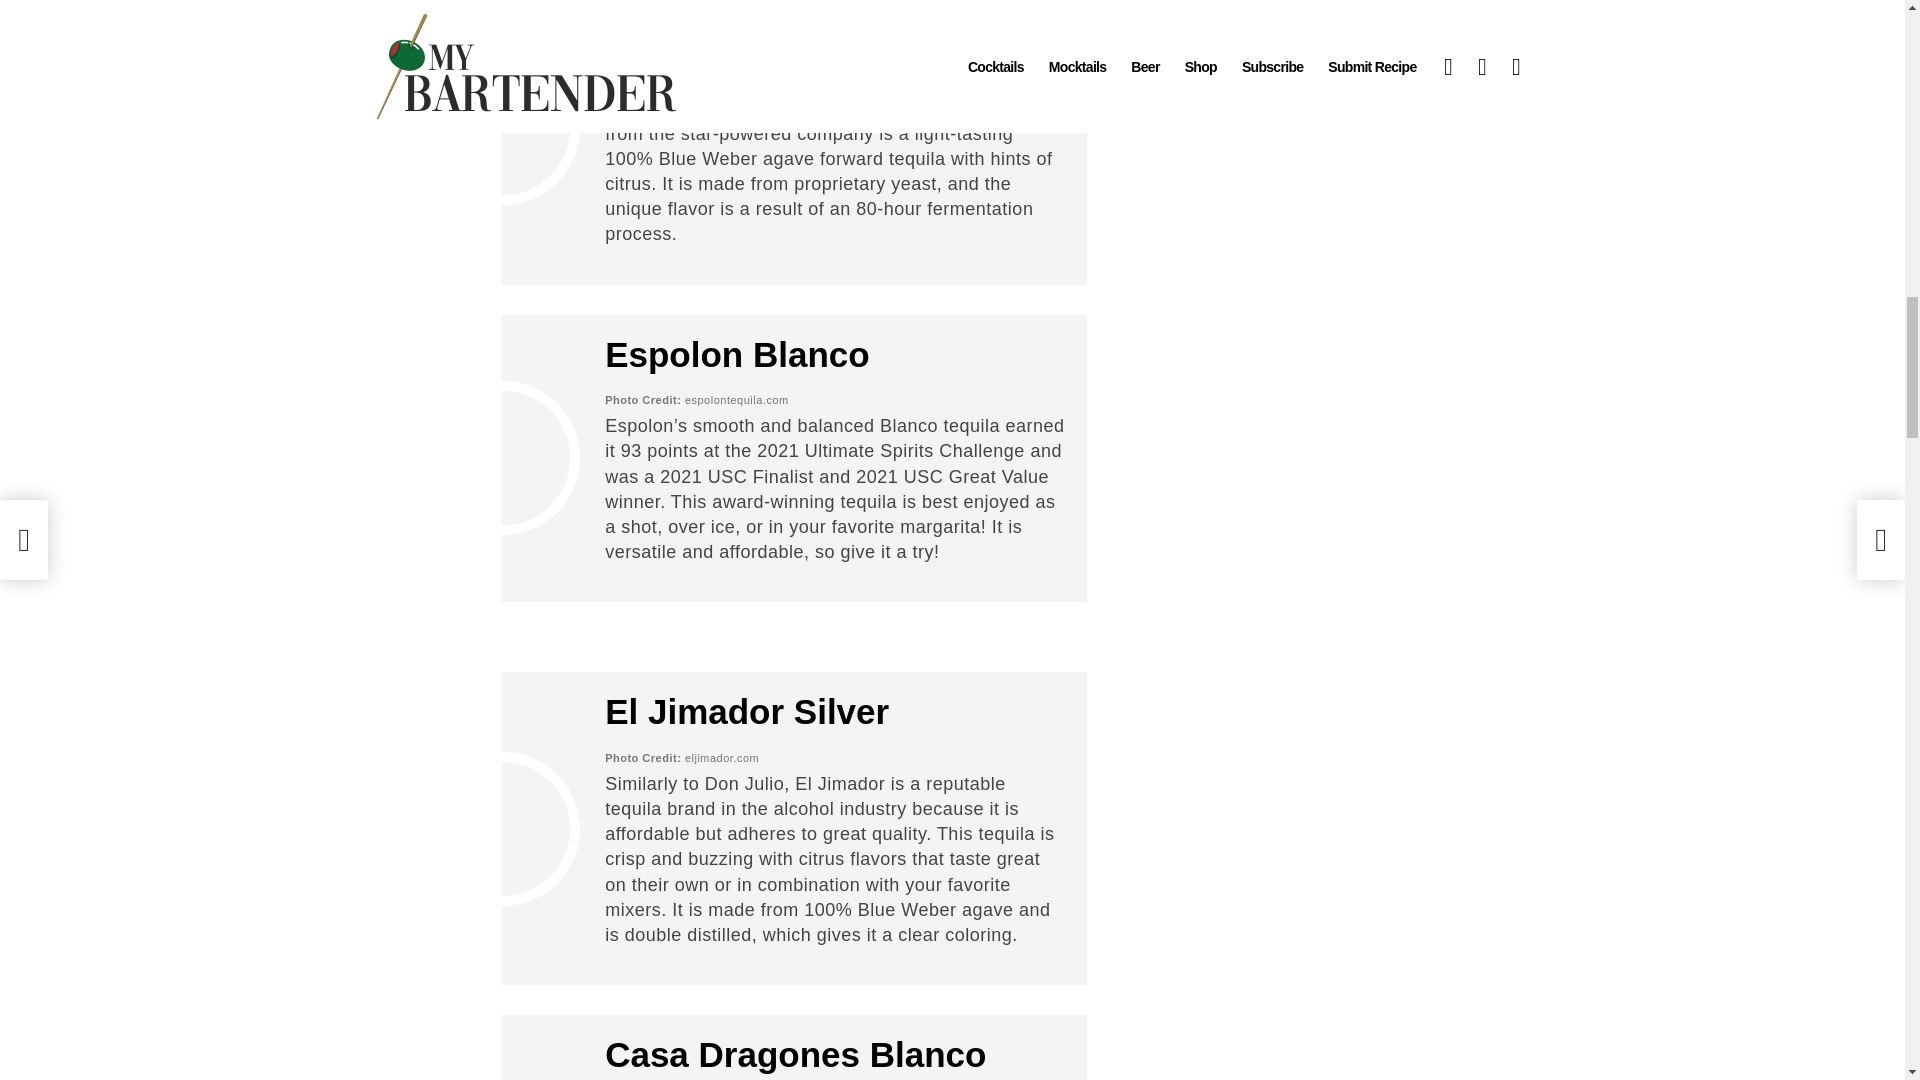 This screenshot has width=1920, height=1080. What do you see at coordinates (502, 457) in the screenshot?
I see `10 Must-Try Blanco Tequilas 5` at bounding box center [502, 457].